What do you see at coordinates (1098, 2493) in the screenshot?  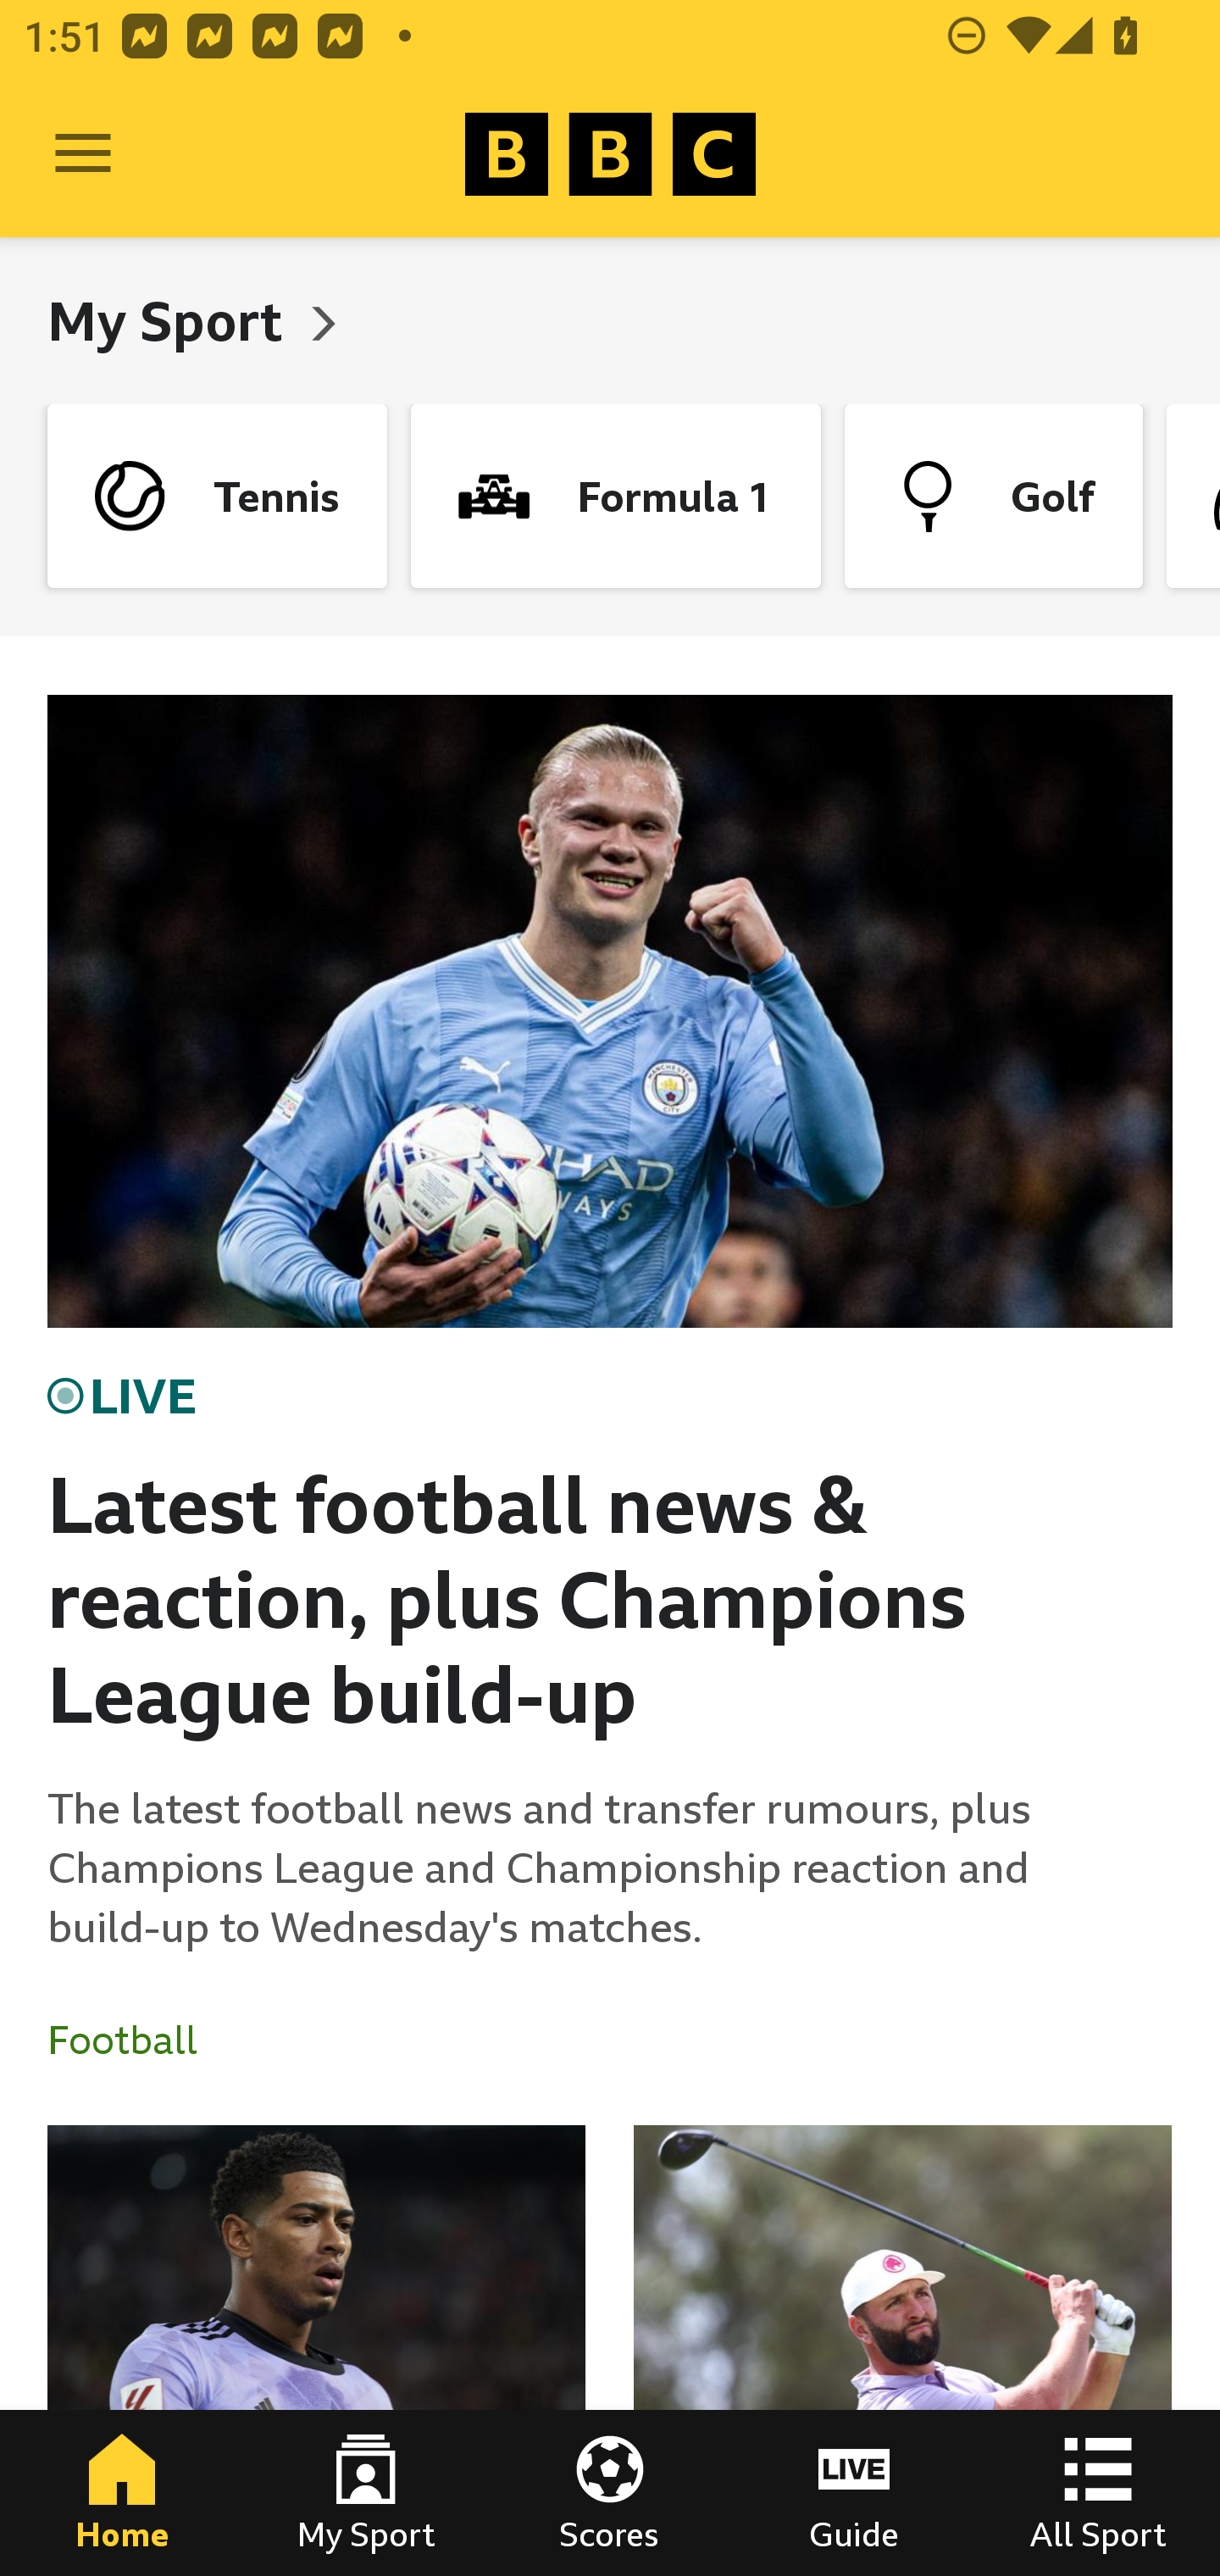 I see `All Sport` at bounding box center [1098, 2493].